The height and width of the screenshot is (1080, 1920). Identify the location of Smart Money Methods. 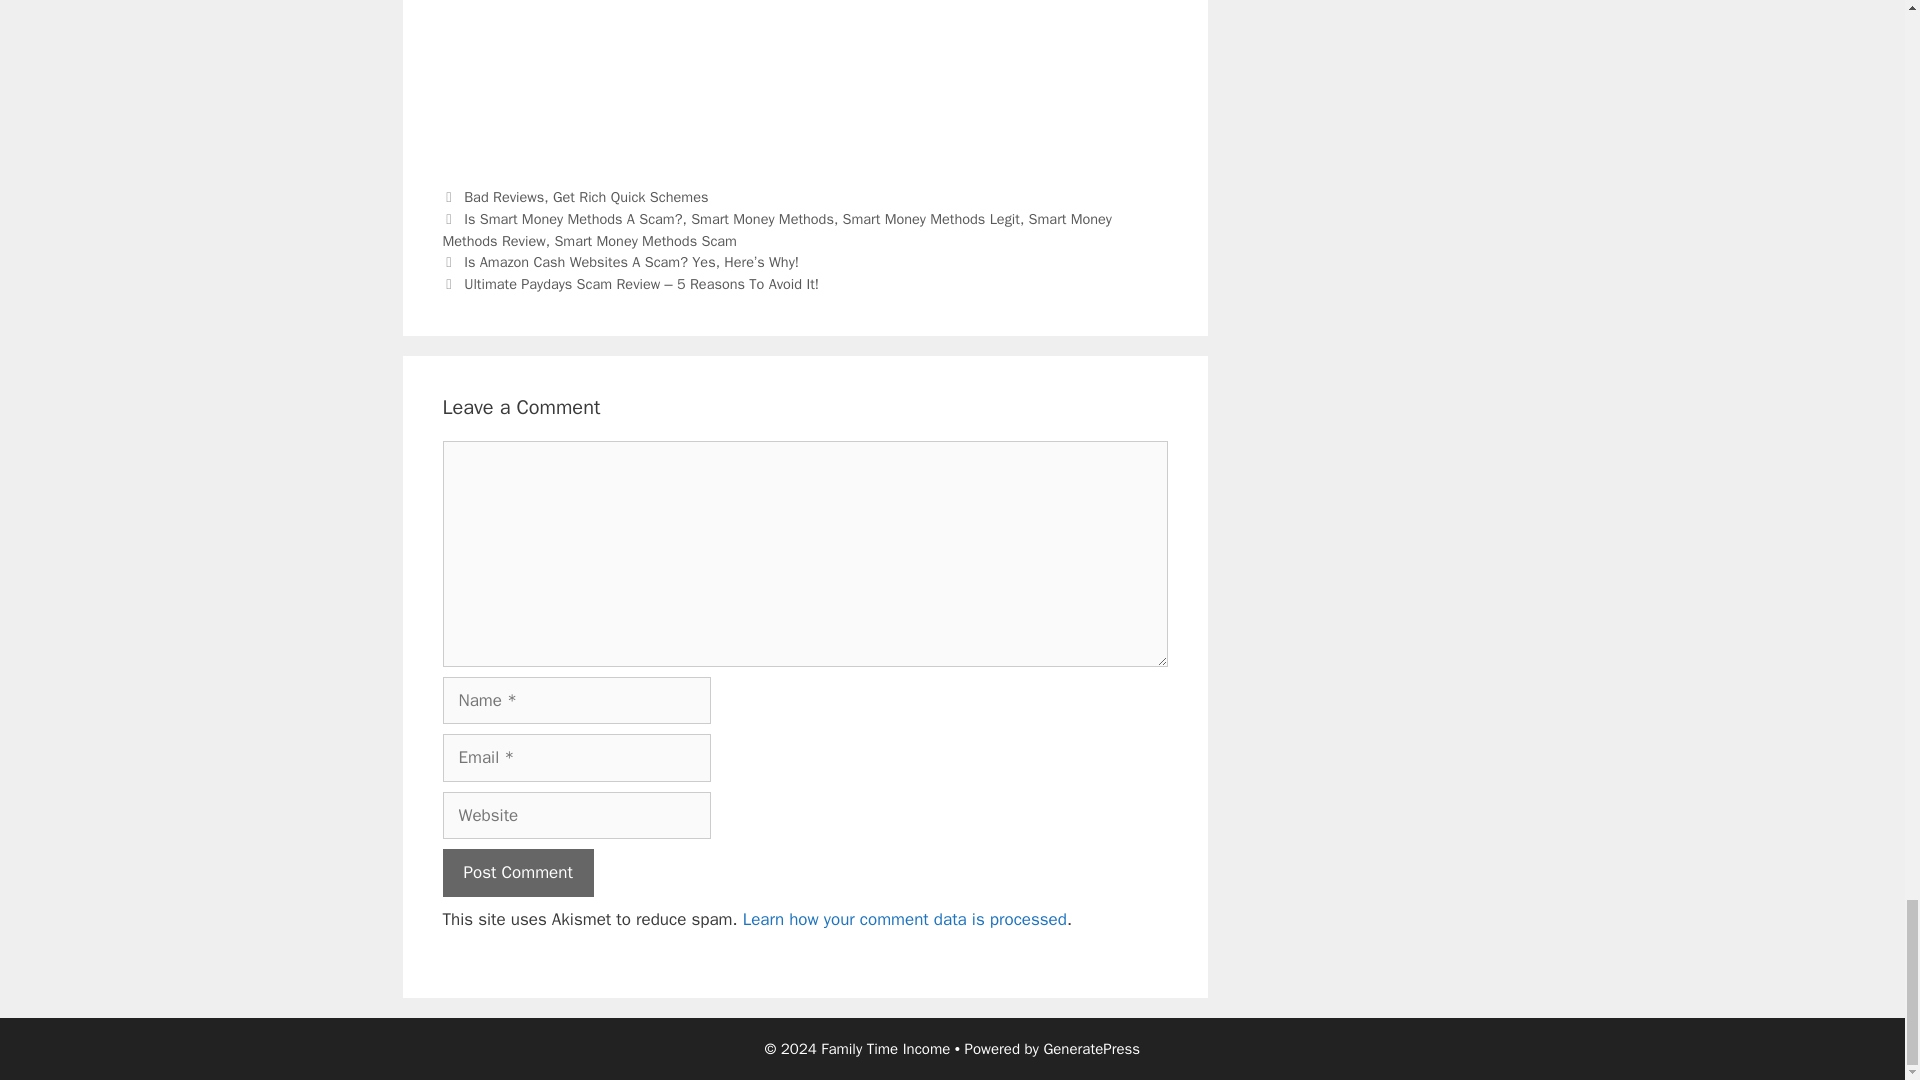
(762, 218).